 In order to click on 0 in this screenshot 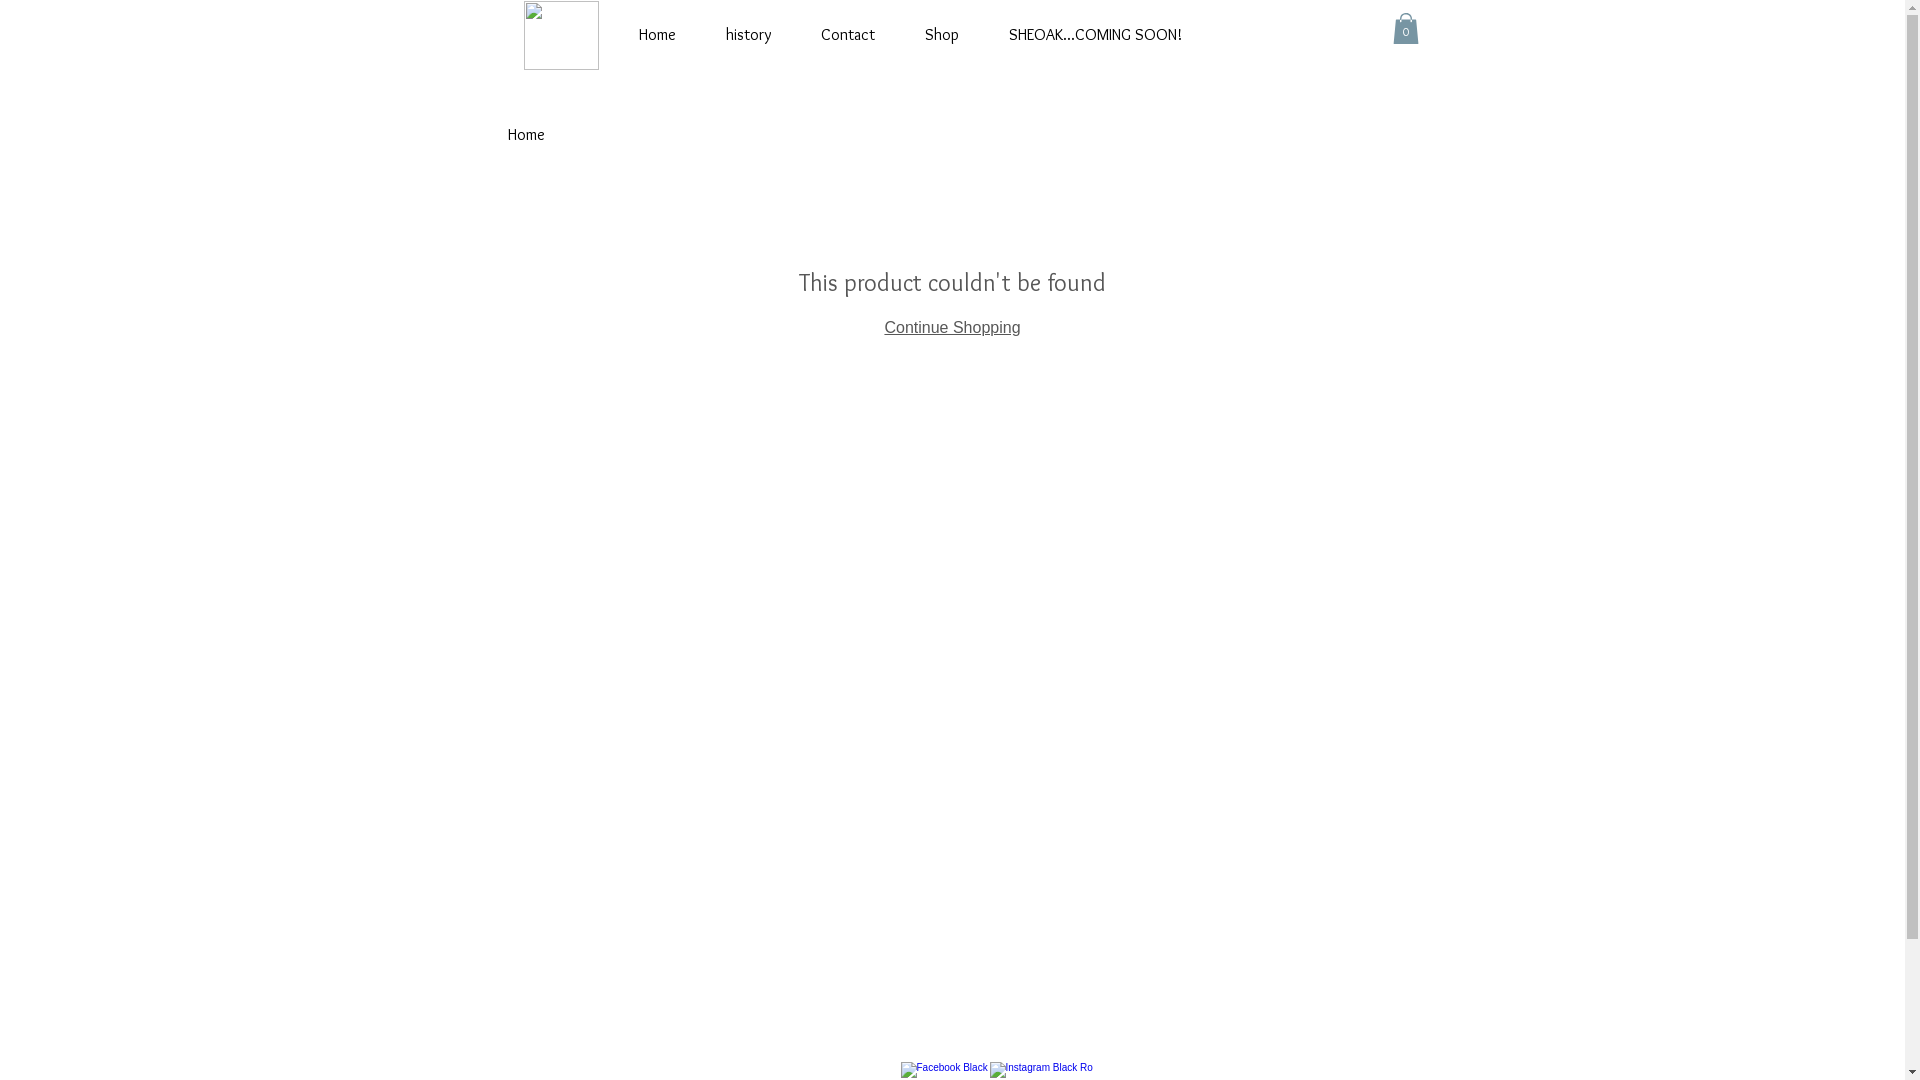, I will do `click(1405, 28)`.